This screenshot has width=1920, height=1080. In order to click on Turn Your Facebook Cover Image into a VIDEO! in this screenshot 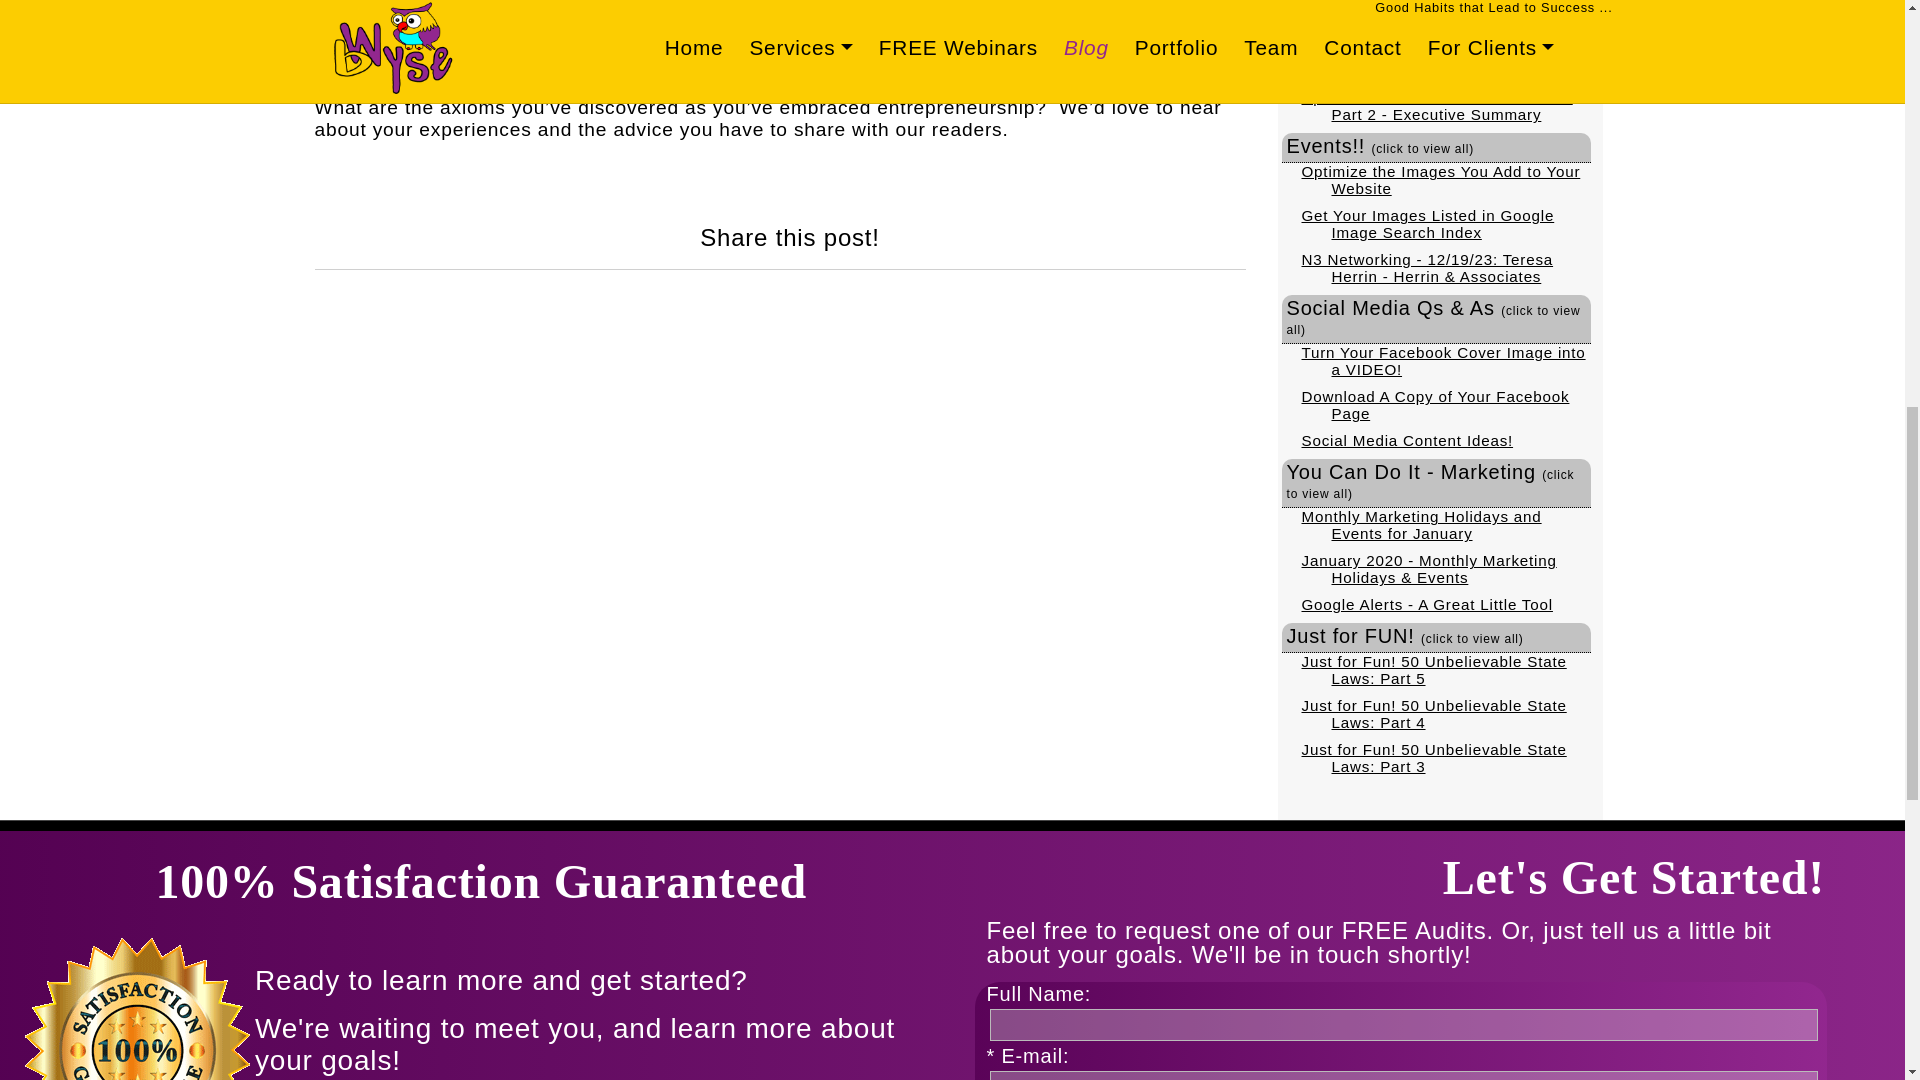, I will do `click(1443, 361)`.